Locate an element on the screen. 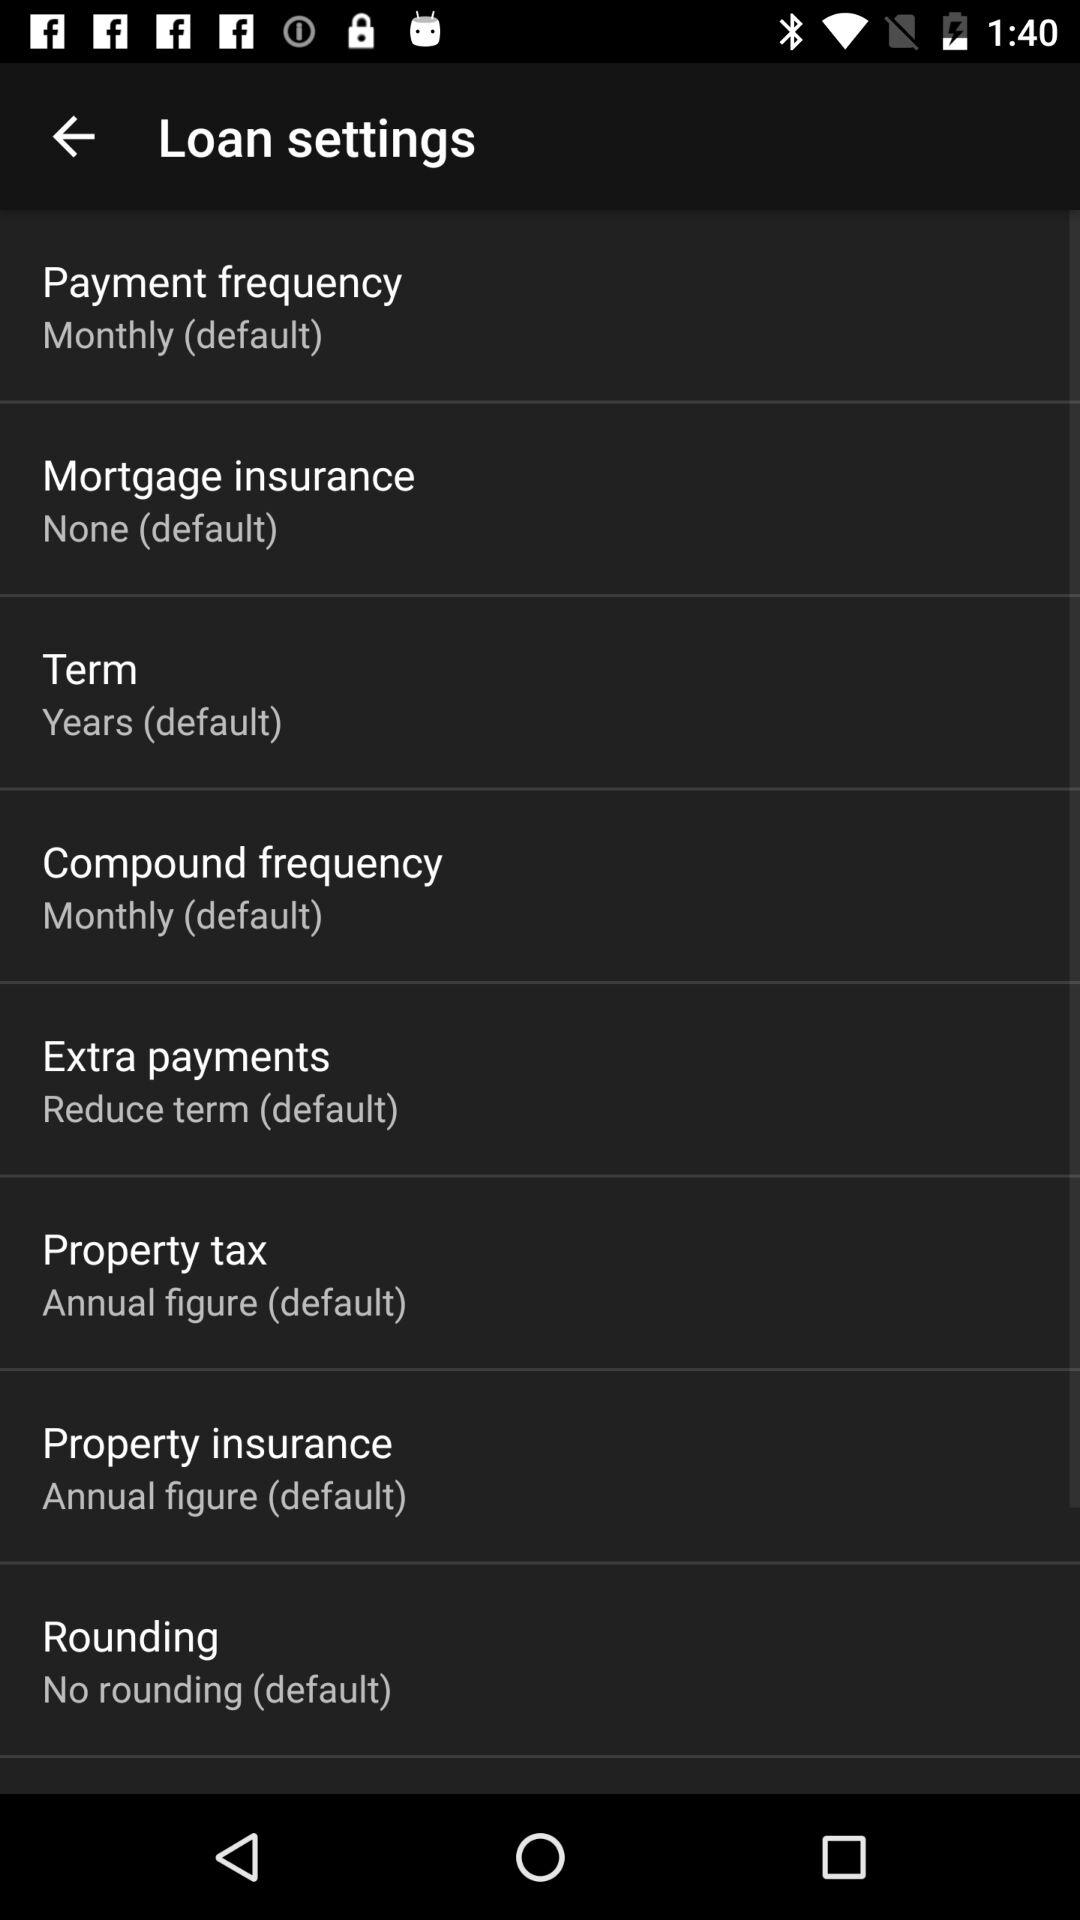  press app above term icon is located at coordinates (160, 526).